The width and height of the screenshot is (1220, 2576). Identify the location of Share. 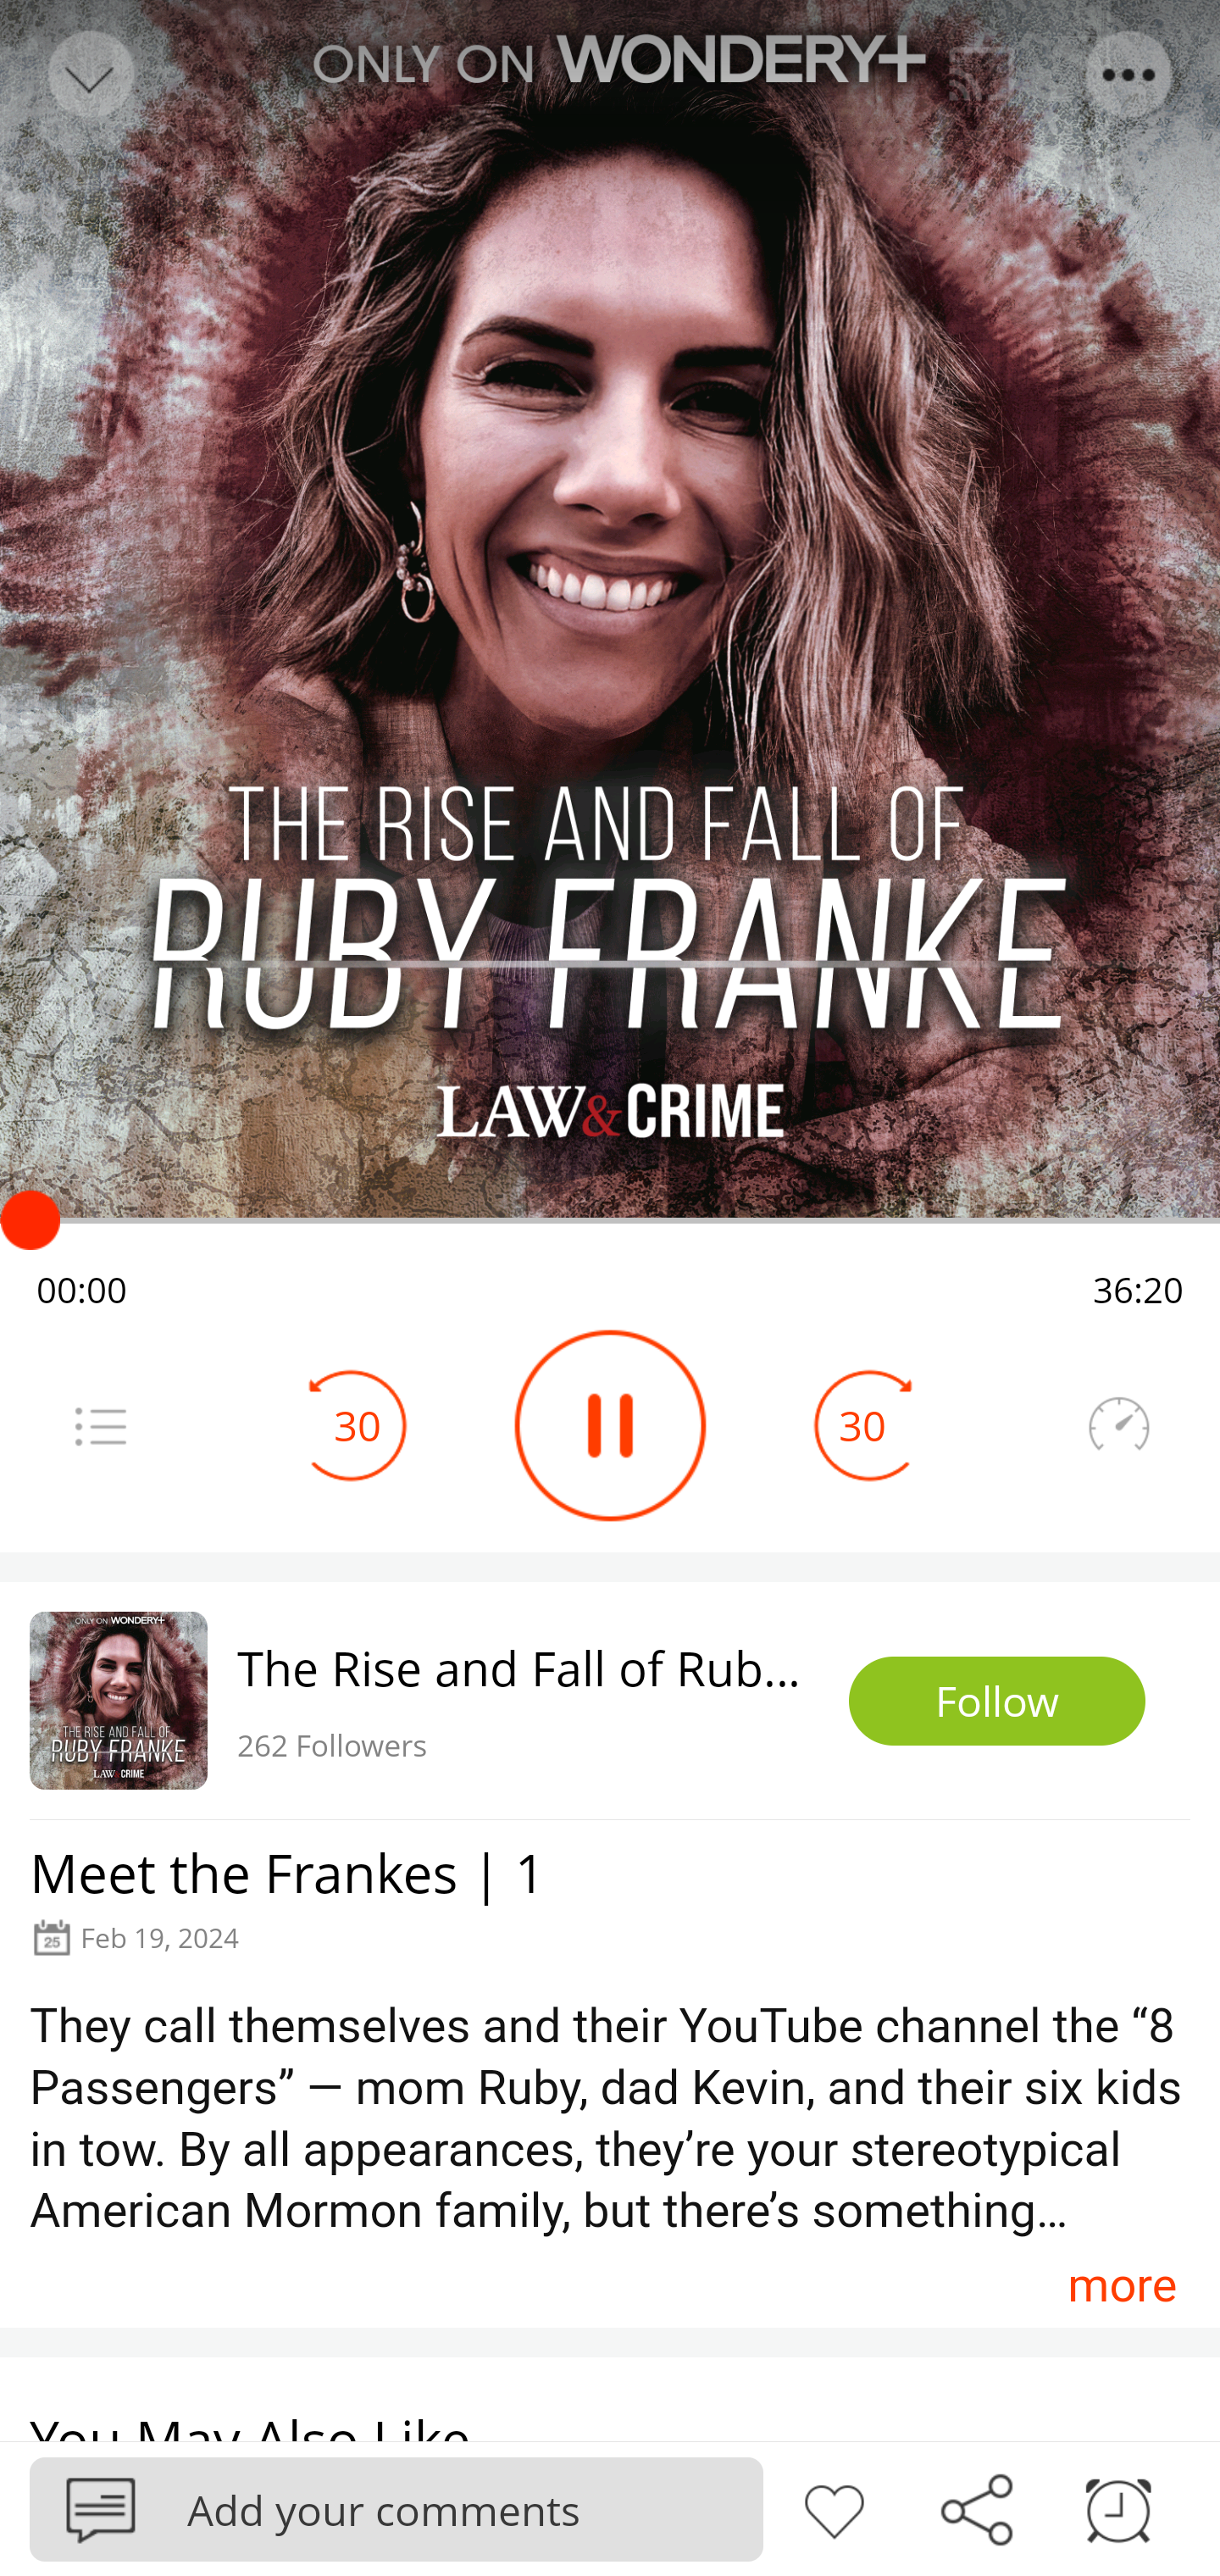
(976, 2507).